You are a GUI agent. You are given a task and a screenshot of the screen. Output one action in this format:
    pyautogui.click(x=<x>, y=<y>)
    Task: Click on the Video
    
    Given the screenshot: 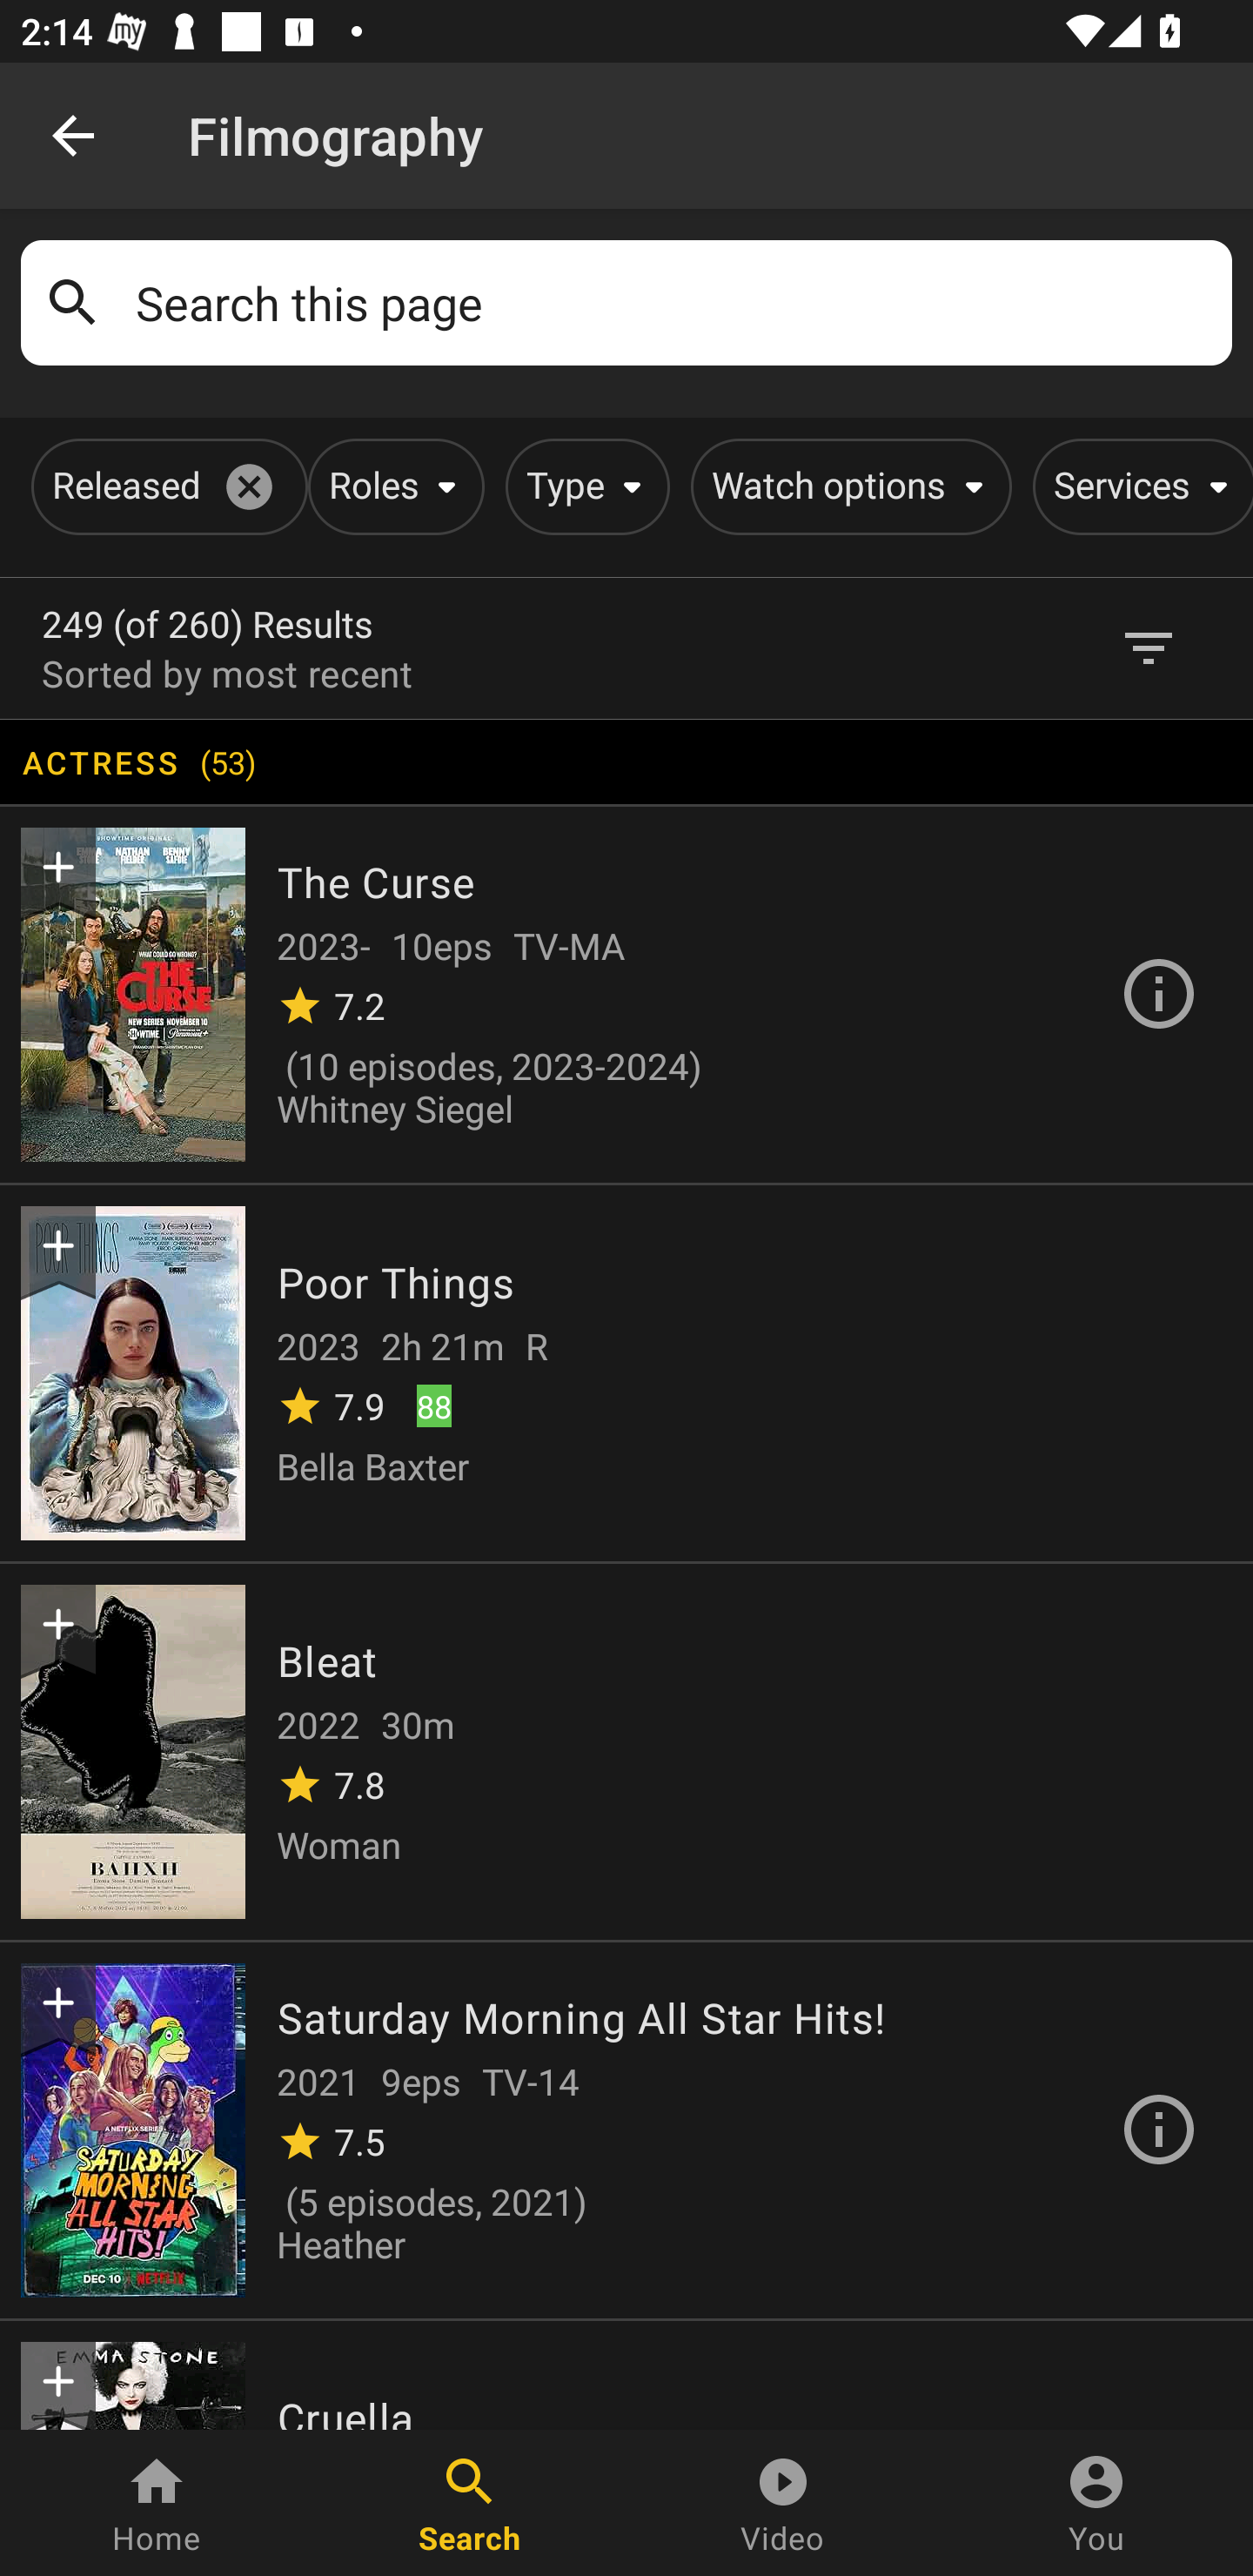 What is the action you would take?
    pyautogui.click(x=783, y=2503)
    